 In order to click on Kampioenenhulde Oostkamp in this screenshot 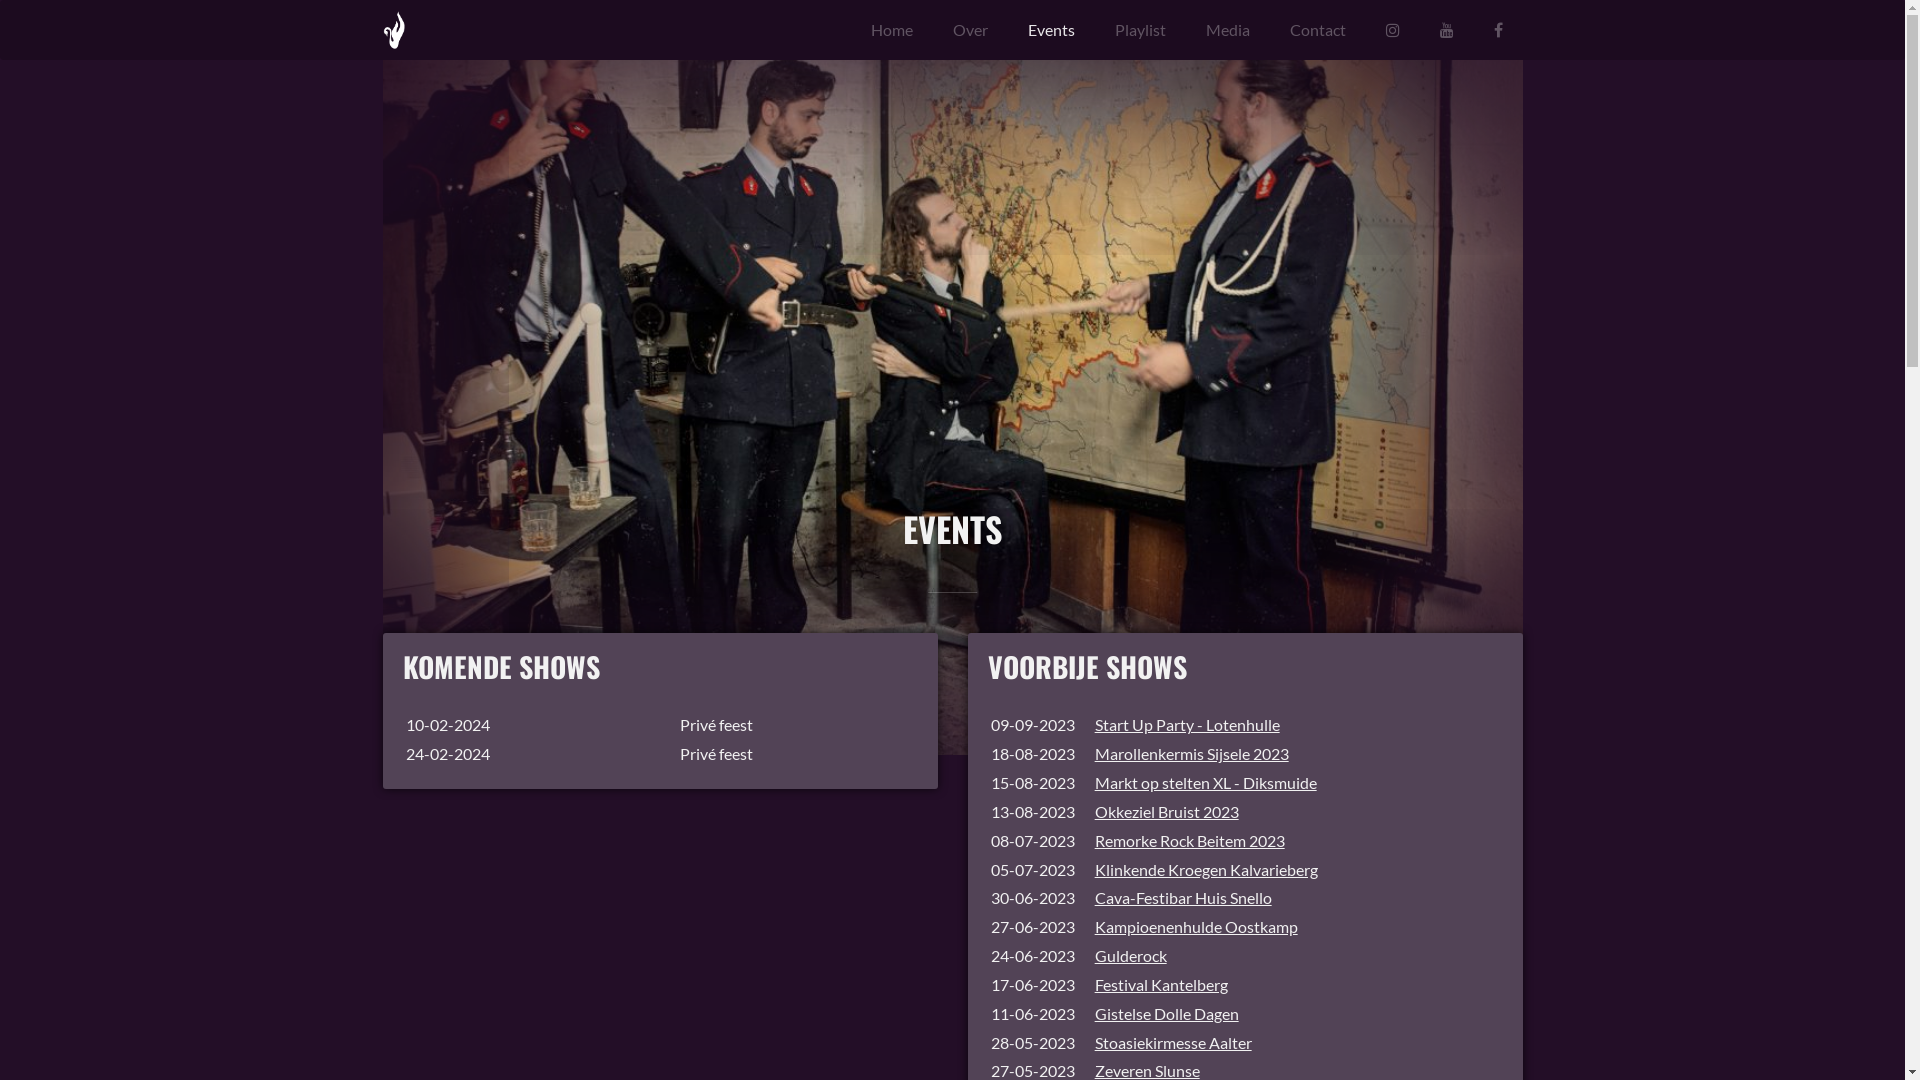, I will do `click(1196, 926)`.